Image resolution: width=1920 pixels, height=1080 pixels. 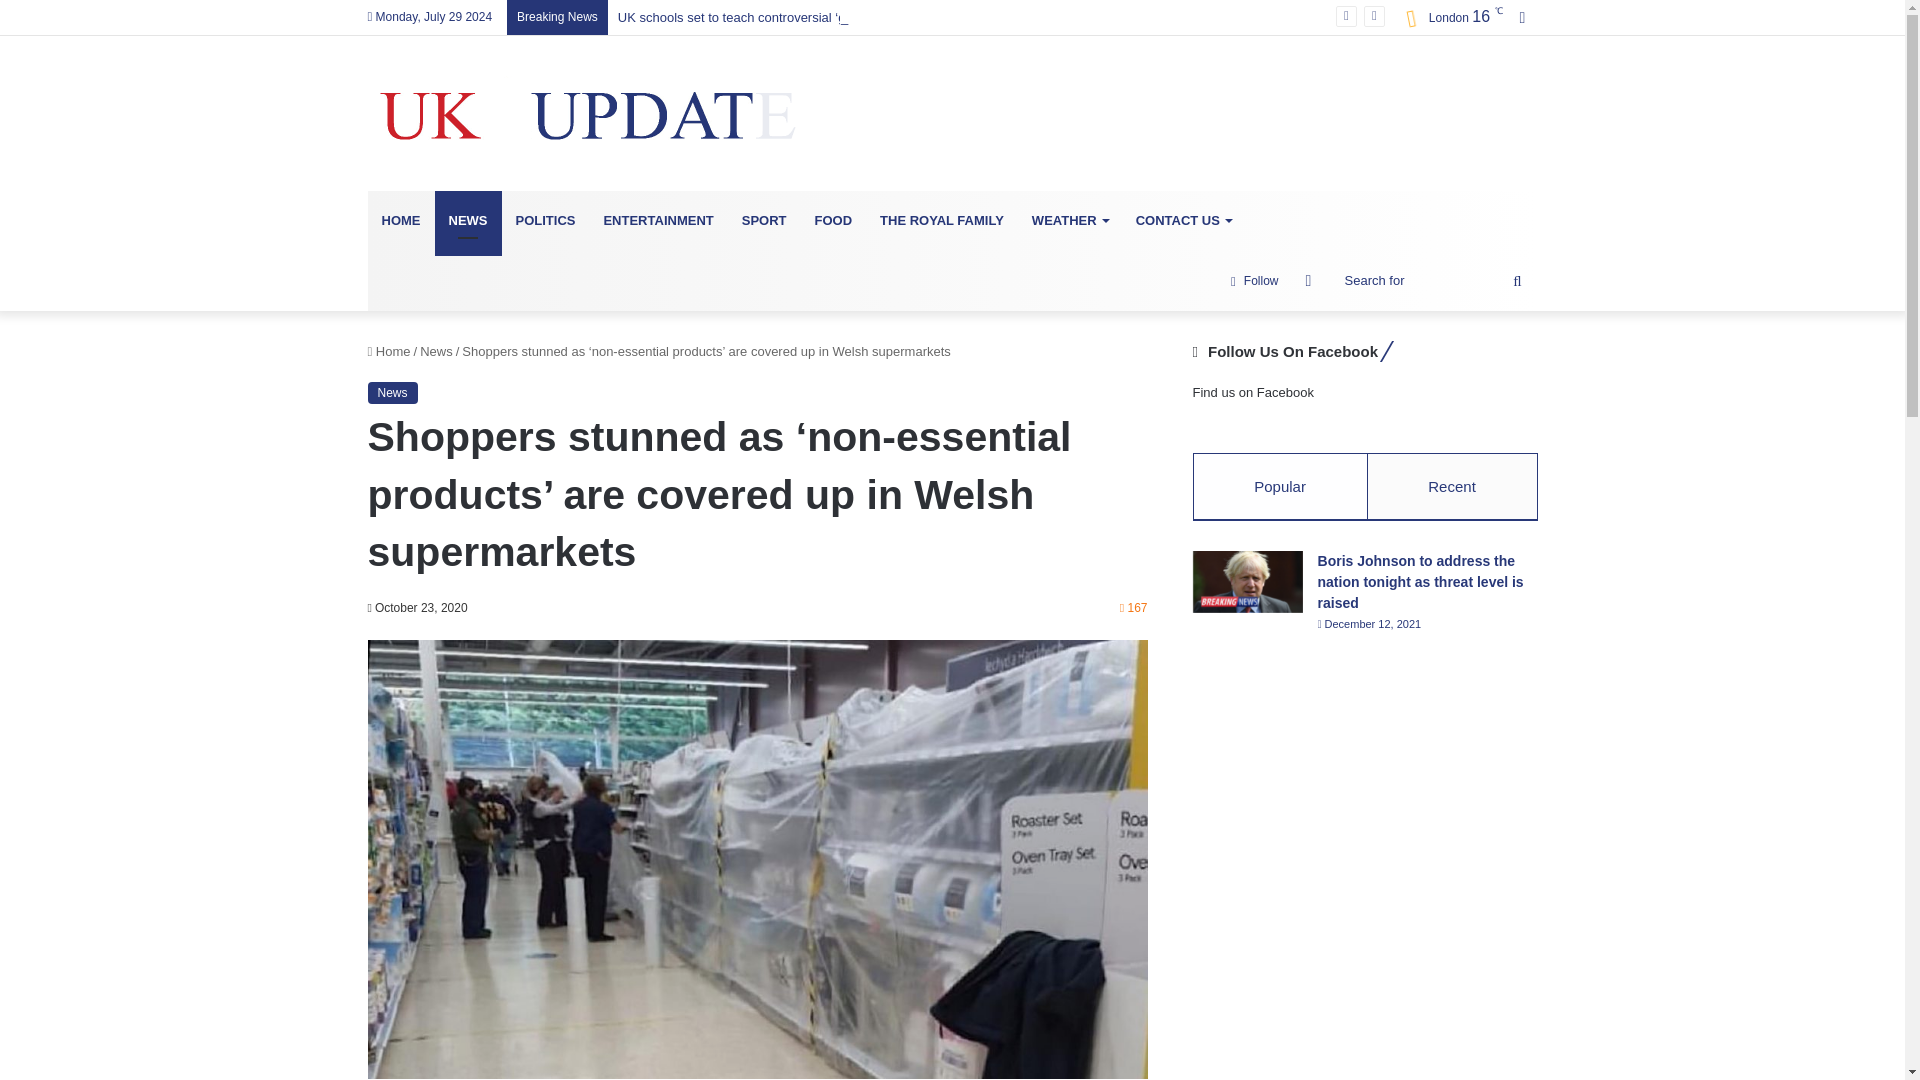 I want to click on Find us on Facebook, so click(x=1252, y=392).